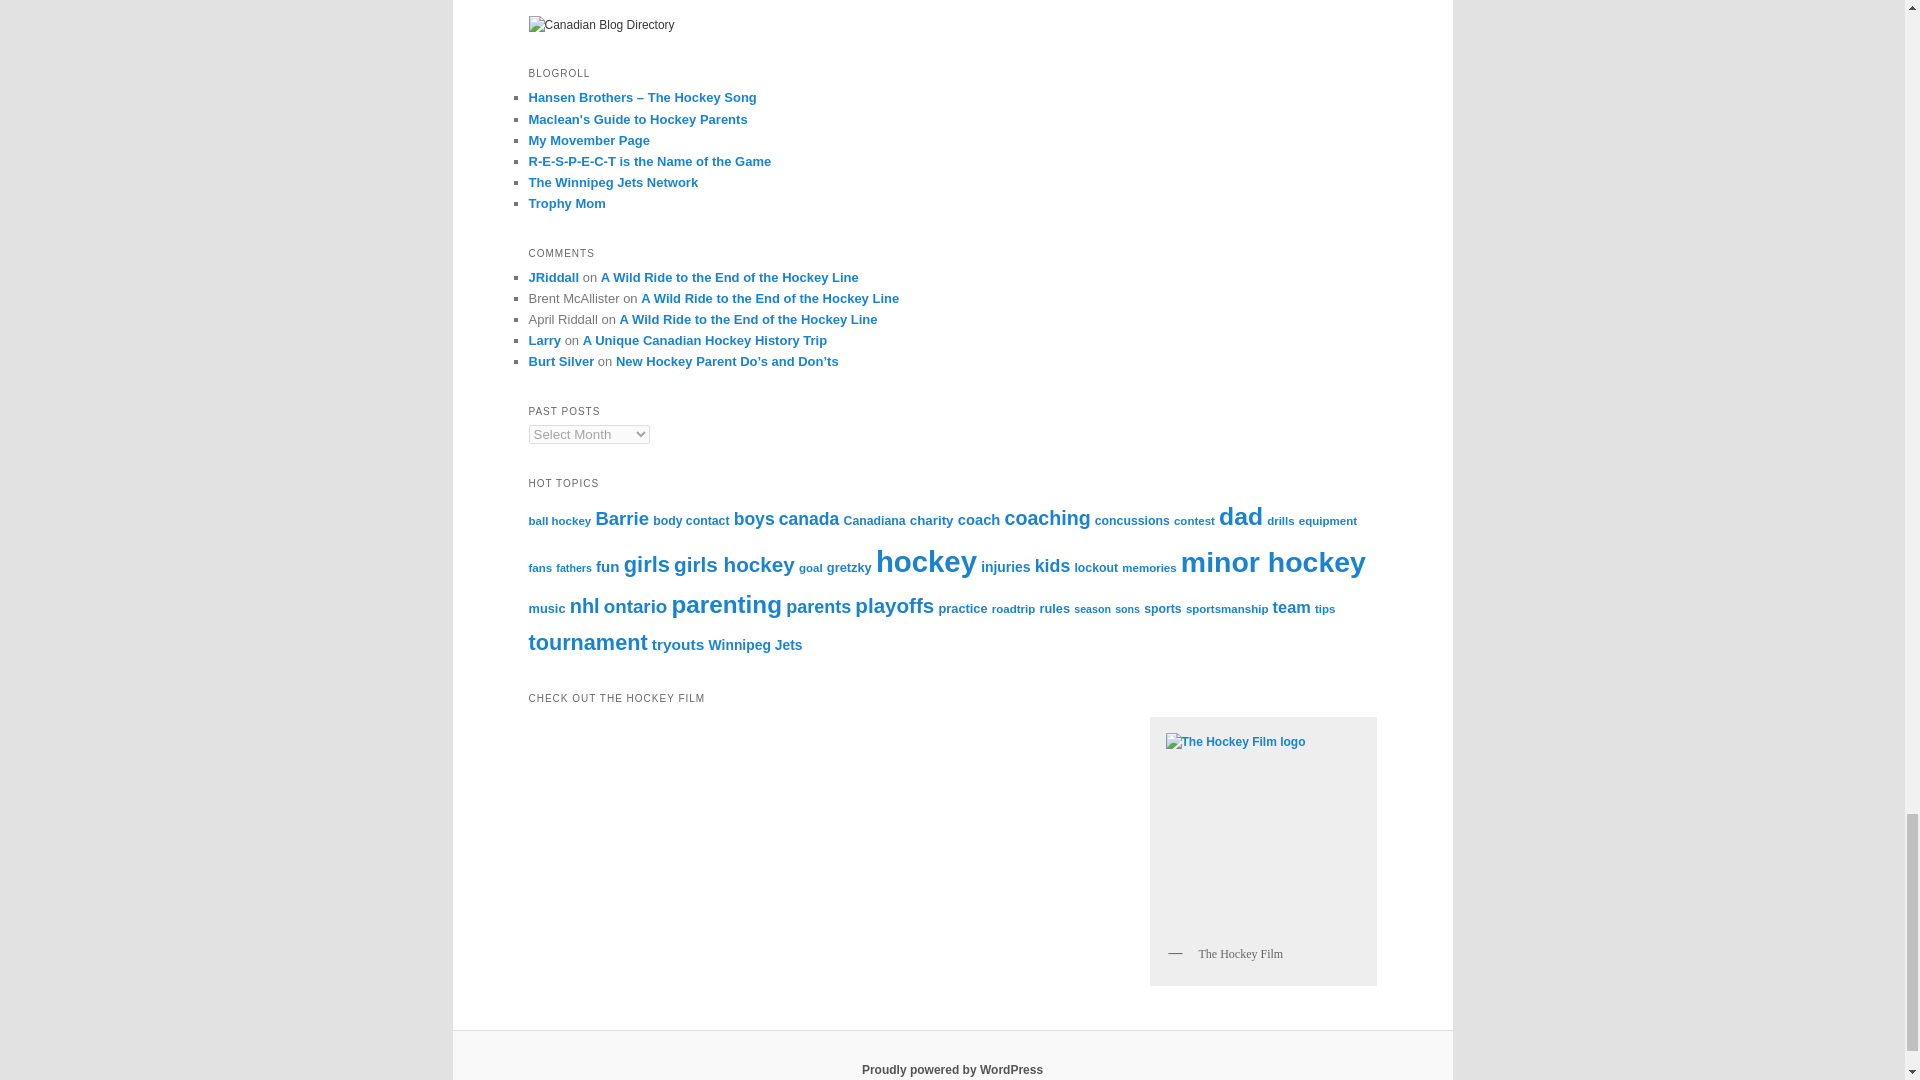 The image size is (1920, 1080). What do you see at coordinates (650, 161) in the screenshot?
I see `Hockey based life lessons.` at bounding box center [650, 161].